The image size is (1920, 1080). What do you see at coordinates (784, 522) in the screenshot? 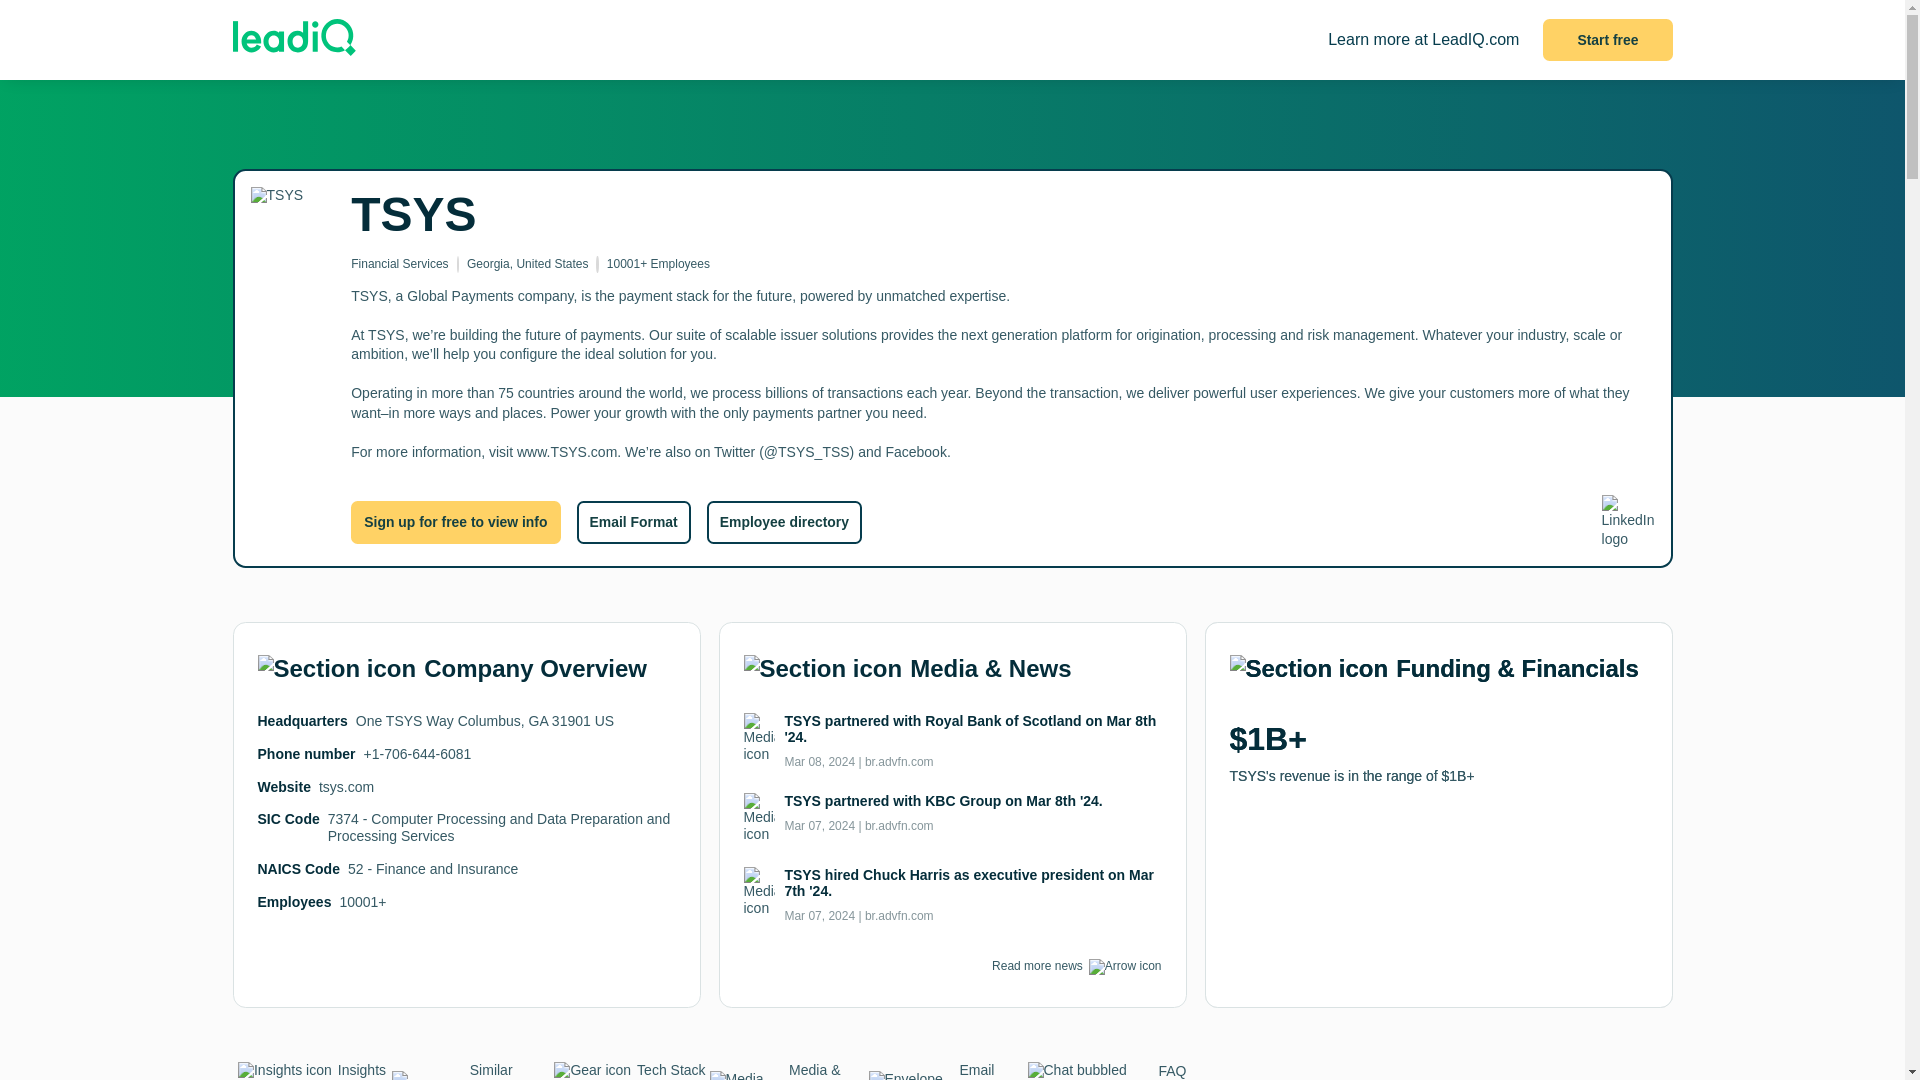
I see `Employee directory` at bounding box center [784, 522].